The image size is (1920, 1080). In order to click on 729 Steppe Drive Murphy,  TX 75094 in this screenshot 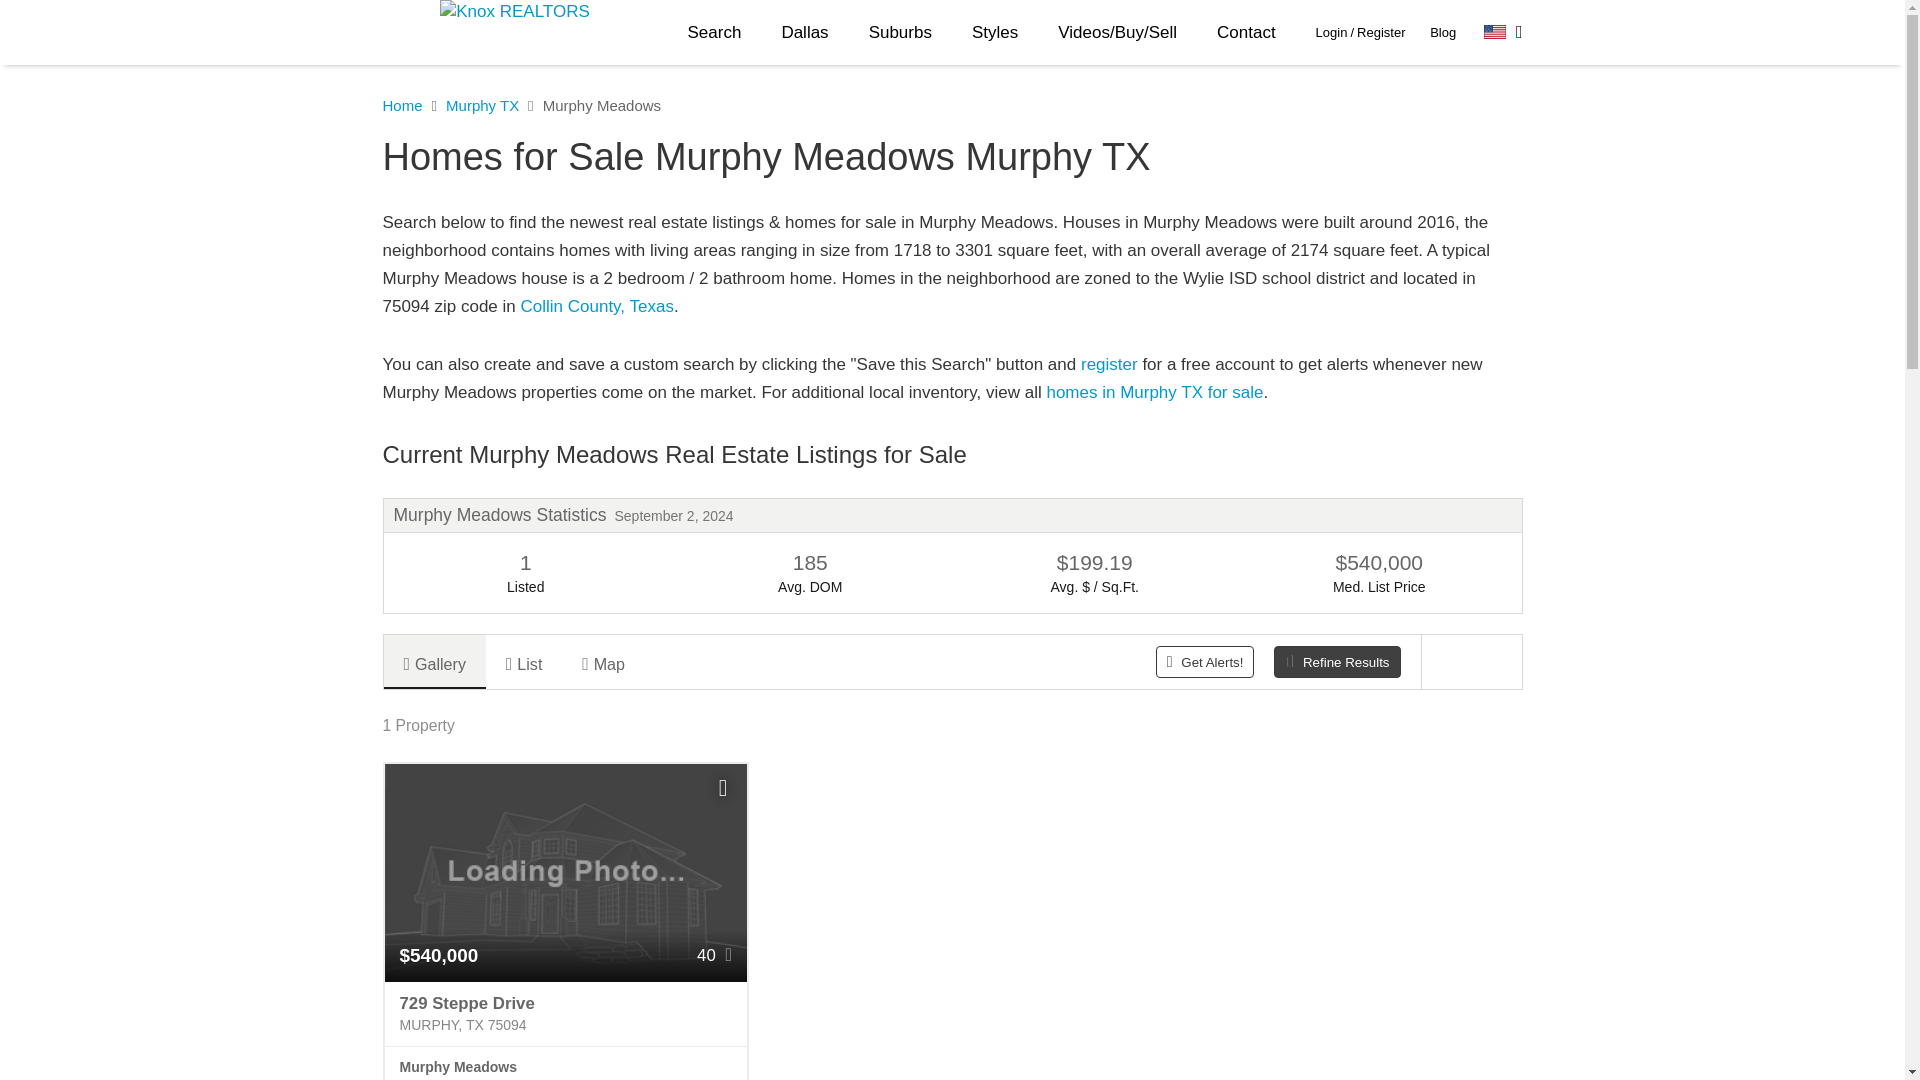, I will do `click(565, 1014)`.